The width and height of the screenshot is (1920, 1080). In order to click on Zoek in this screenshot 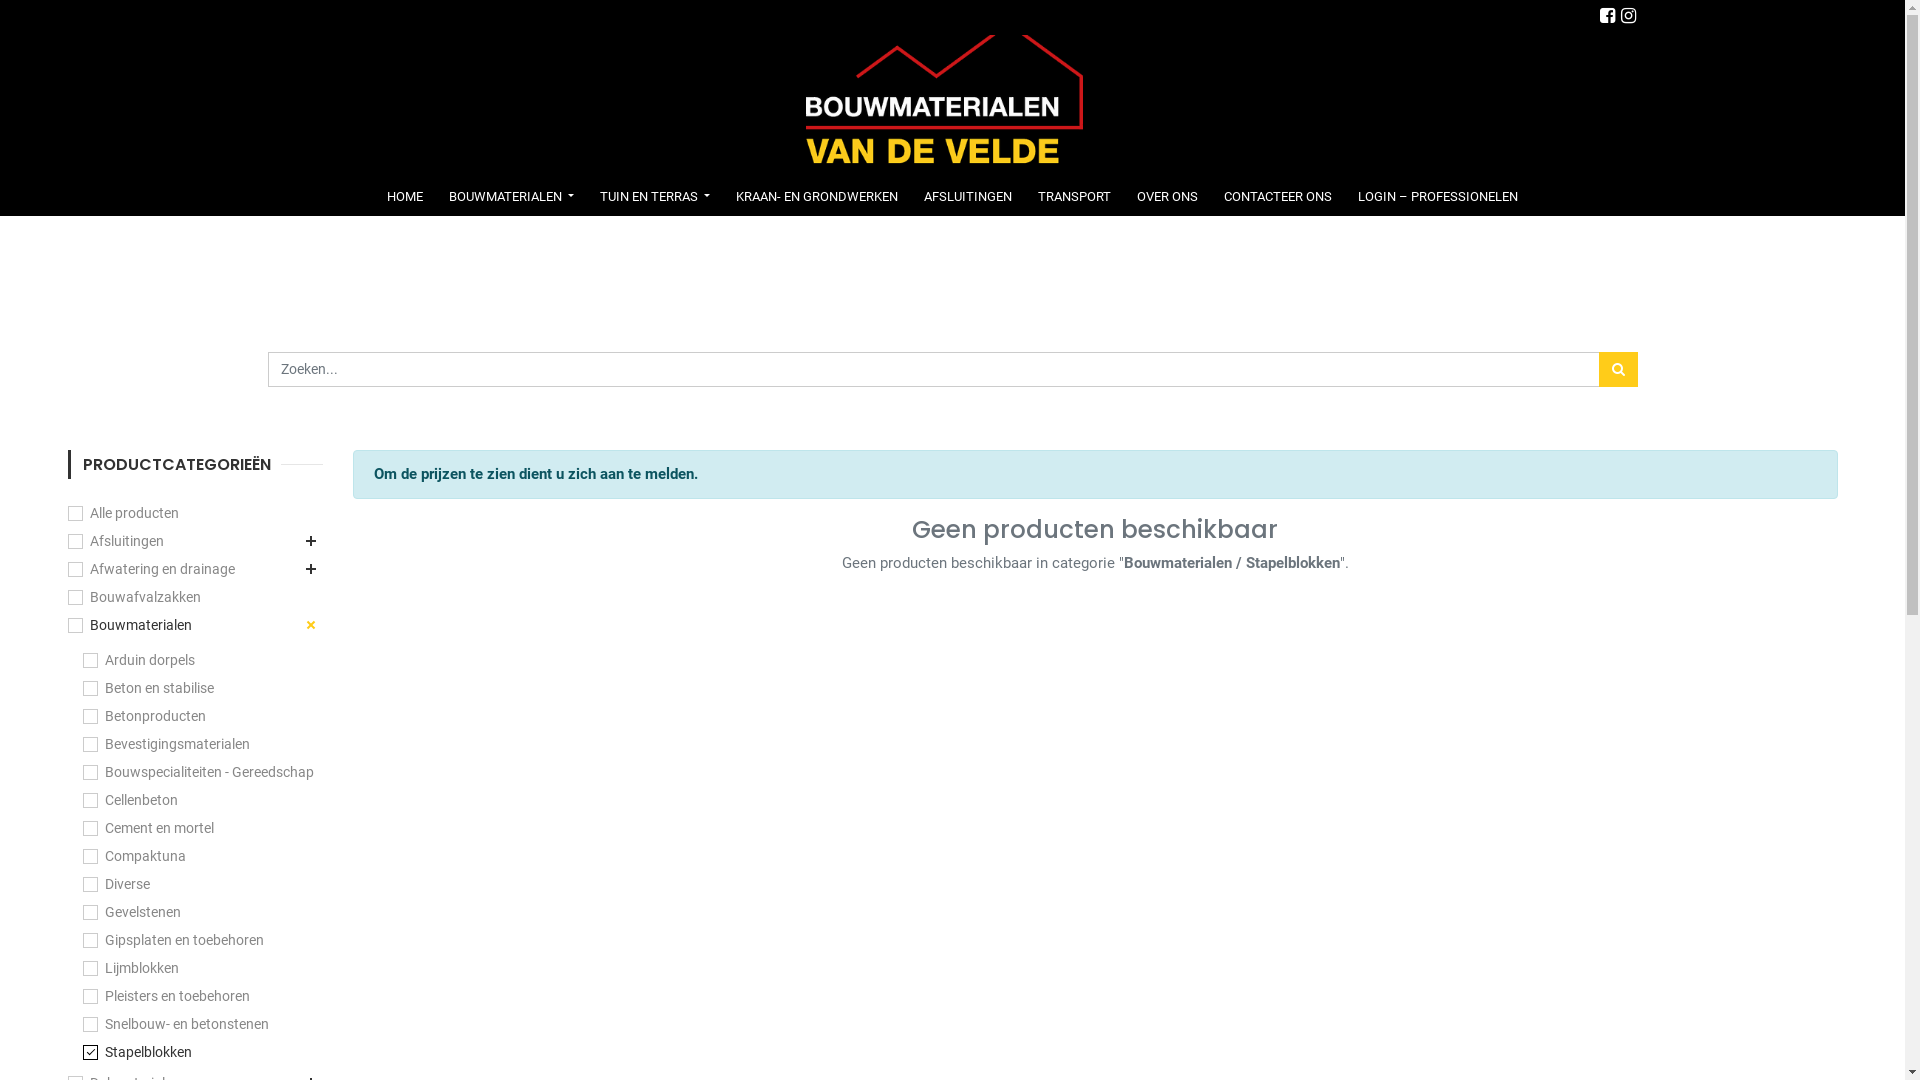, I will do `click(1618, 370)`.